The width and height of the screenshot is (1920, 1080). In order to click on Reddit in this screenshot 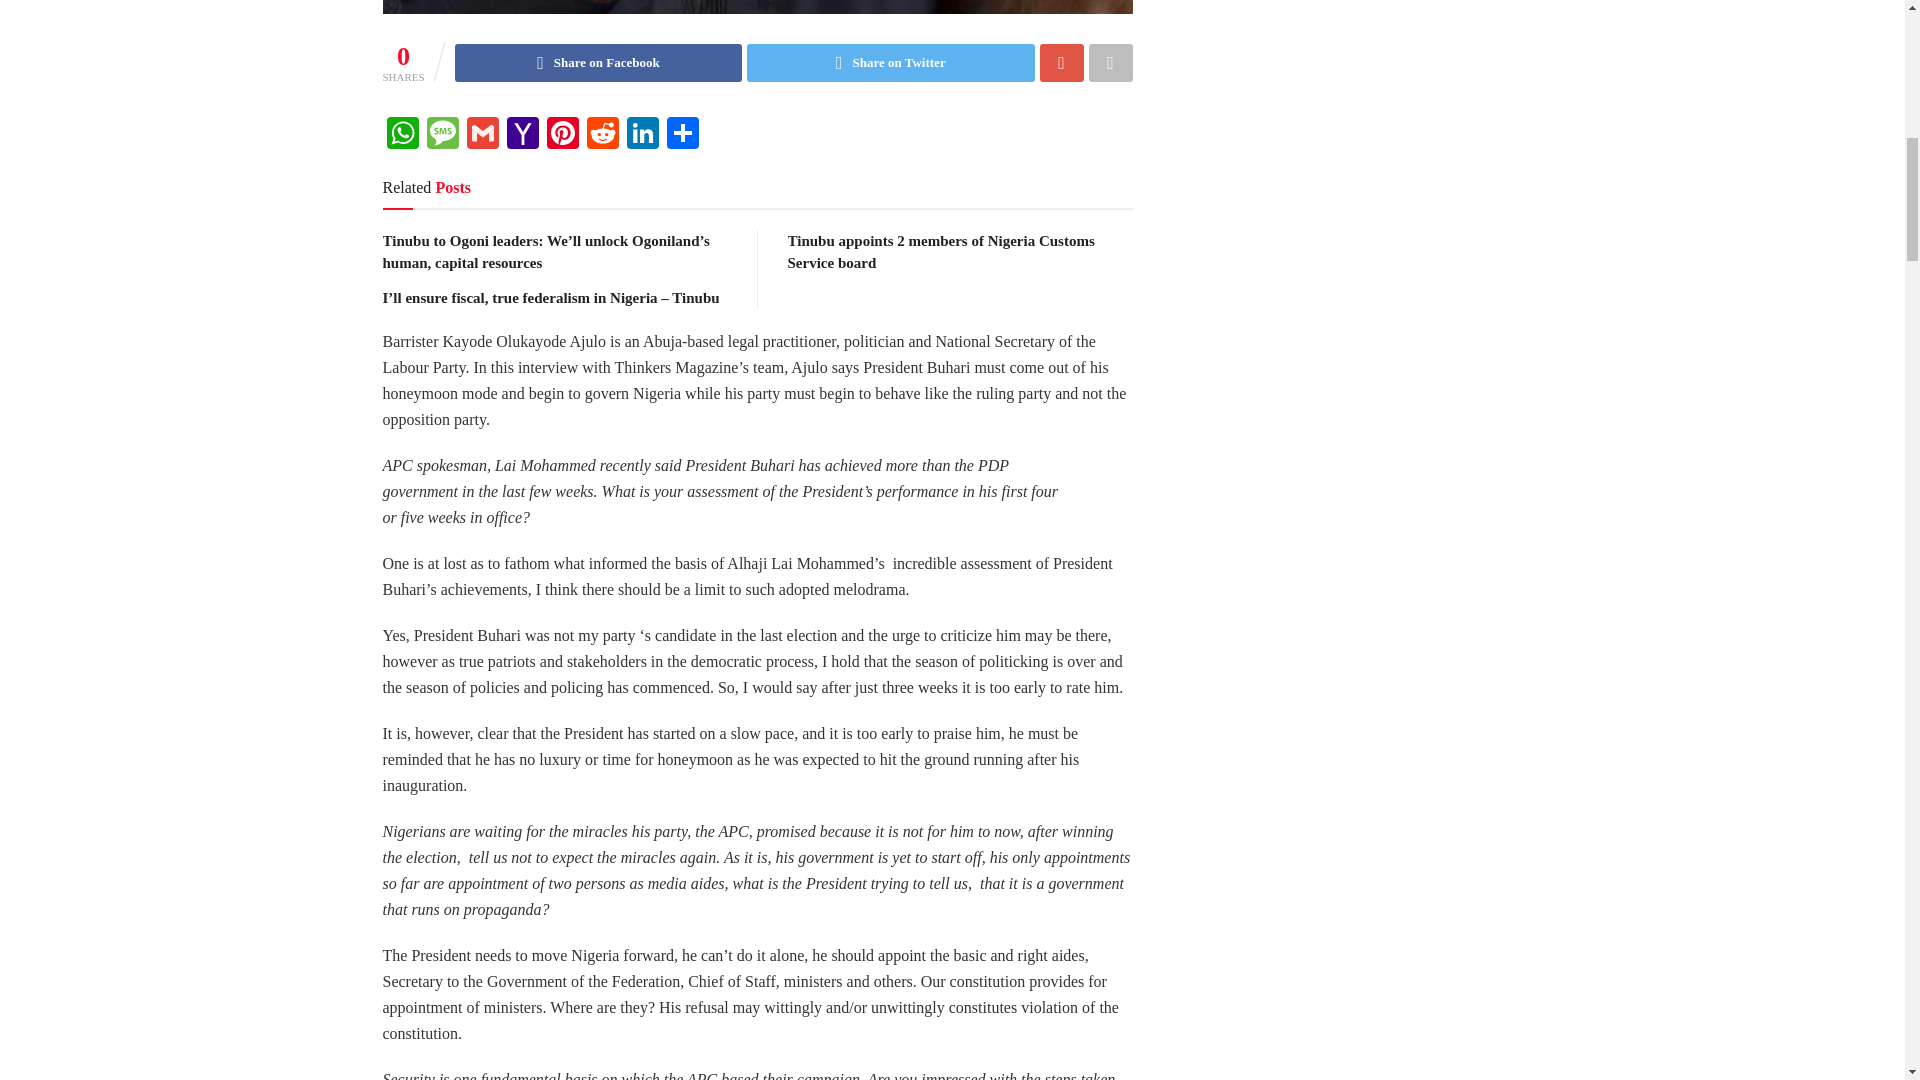, I will do `click(602, 135)`.